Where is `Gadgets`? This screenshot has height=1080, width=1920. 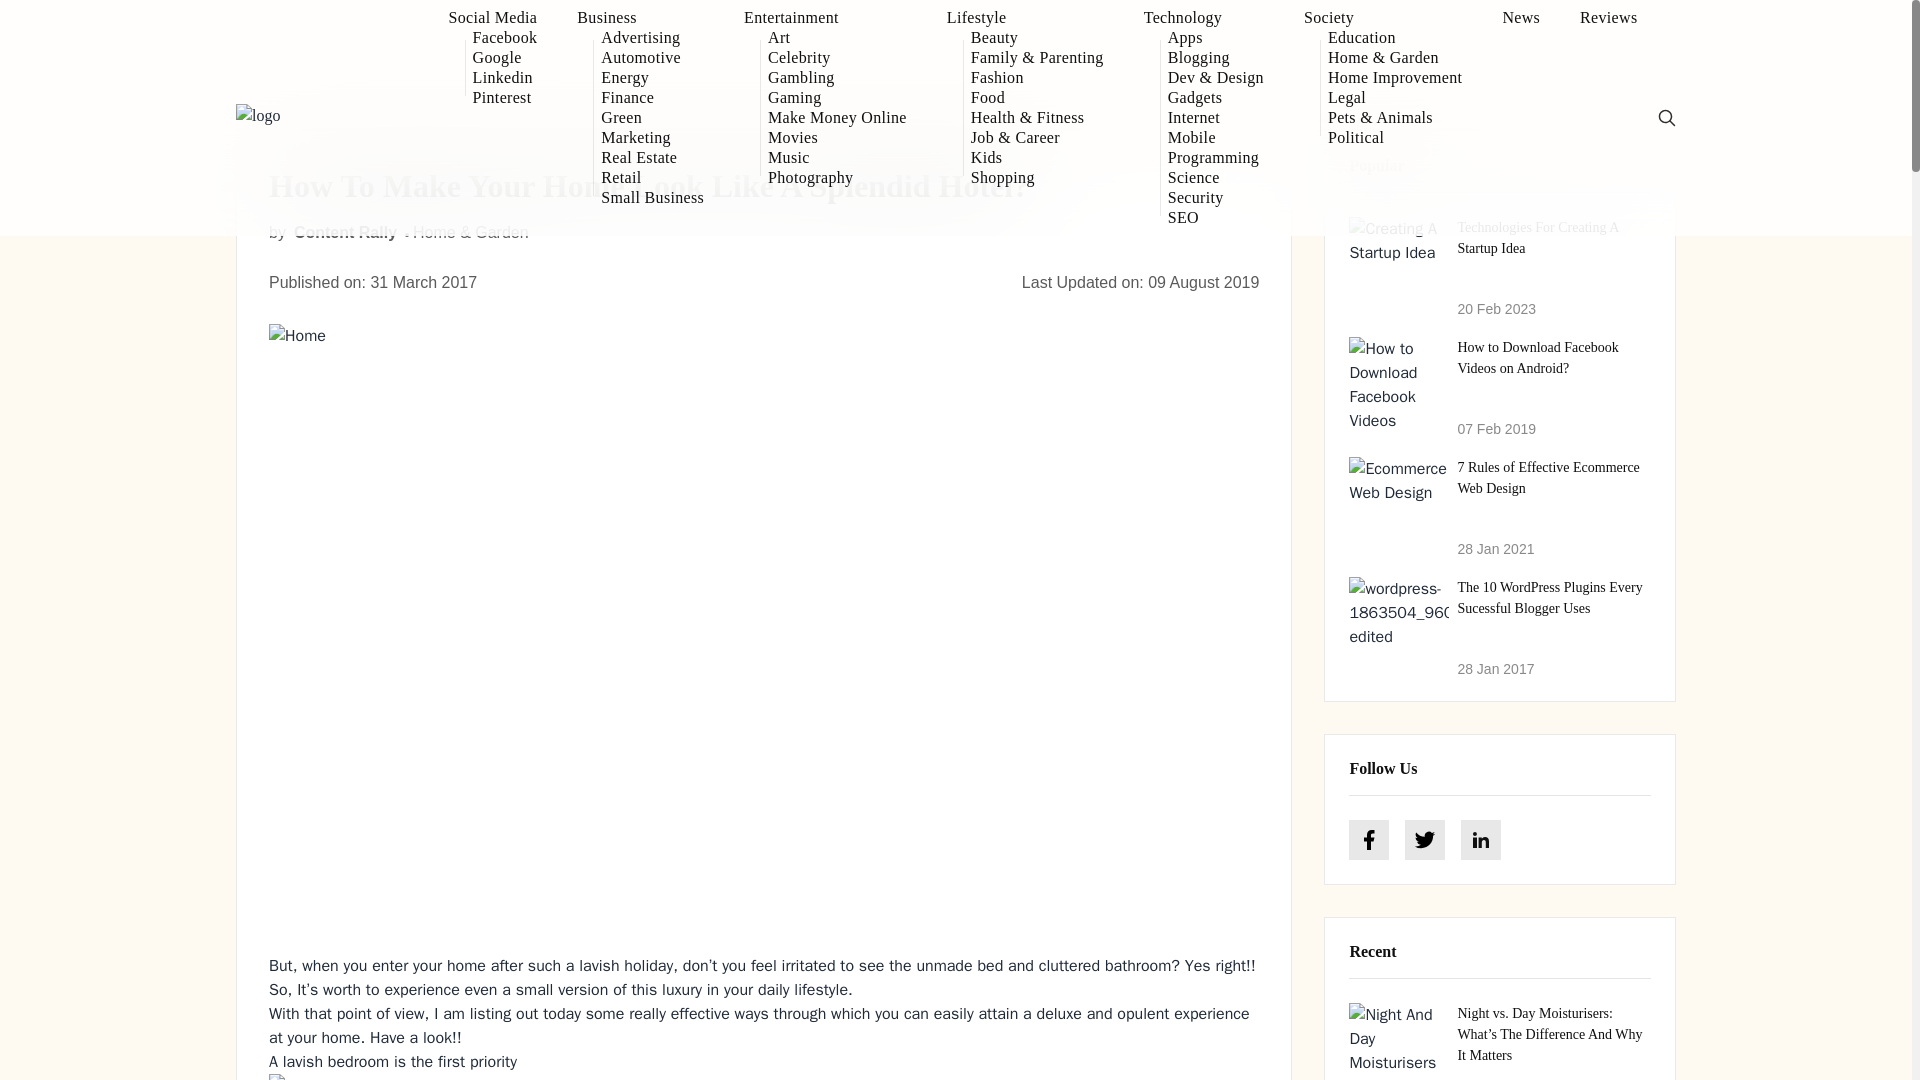 Gadgets is located at coordinates (1215, 98).